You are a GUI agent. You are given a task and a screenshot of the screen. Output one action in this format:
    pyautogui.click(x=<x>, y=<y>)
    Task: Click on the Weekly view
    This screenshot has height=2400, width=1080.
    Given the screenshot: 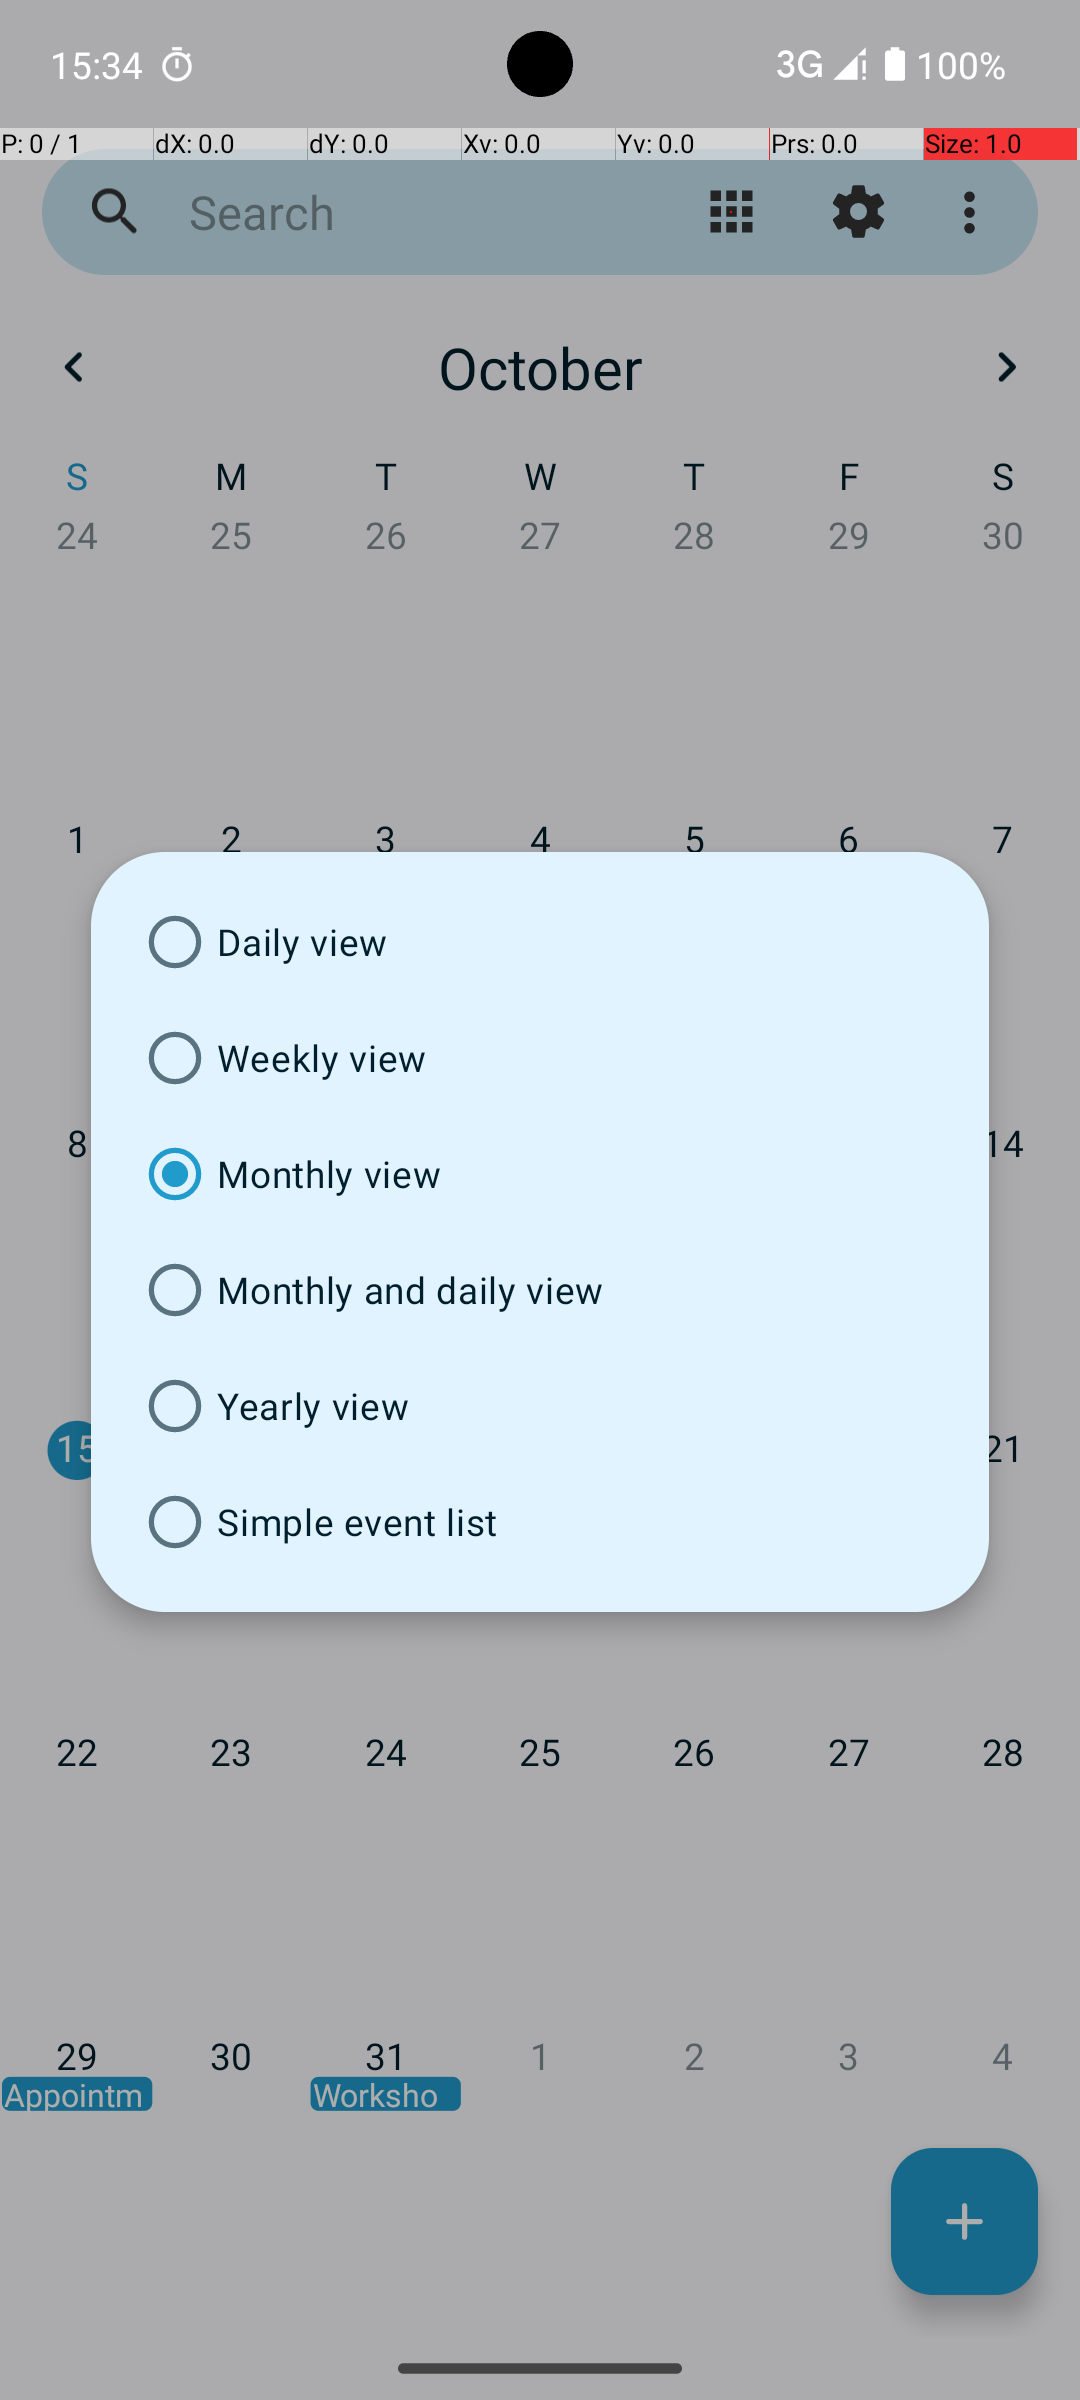 What is the action you would take?
    pyautogui.click(x=540, y=1058)
    